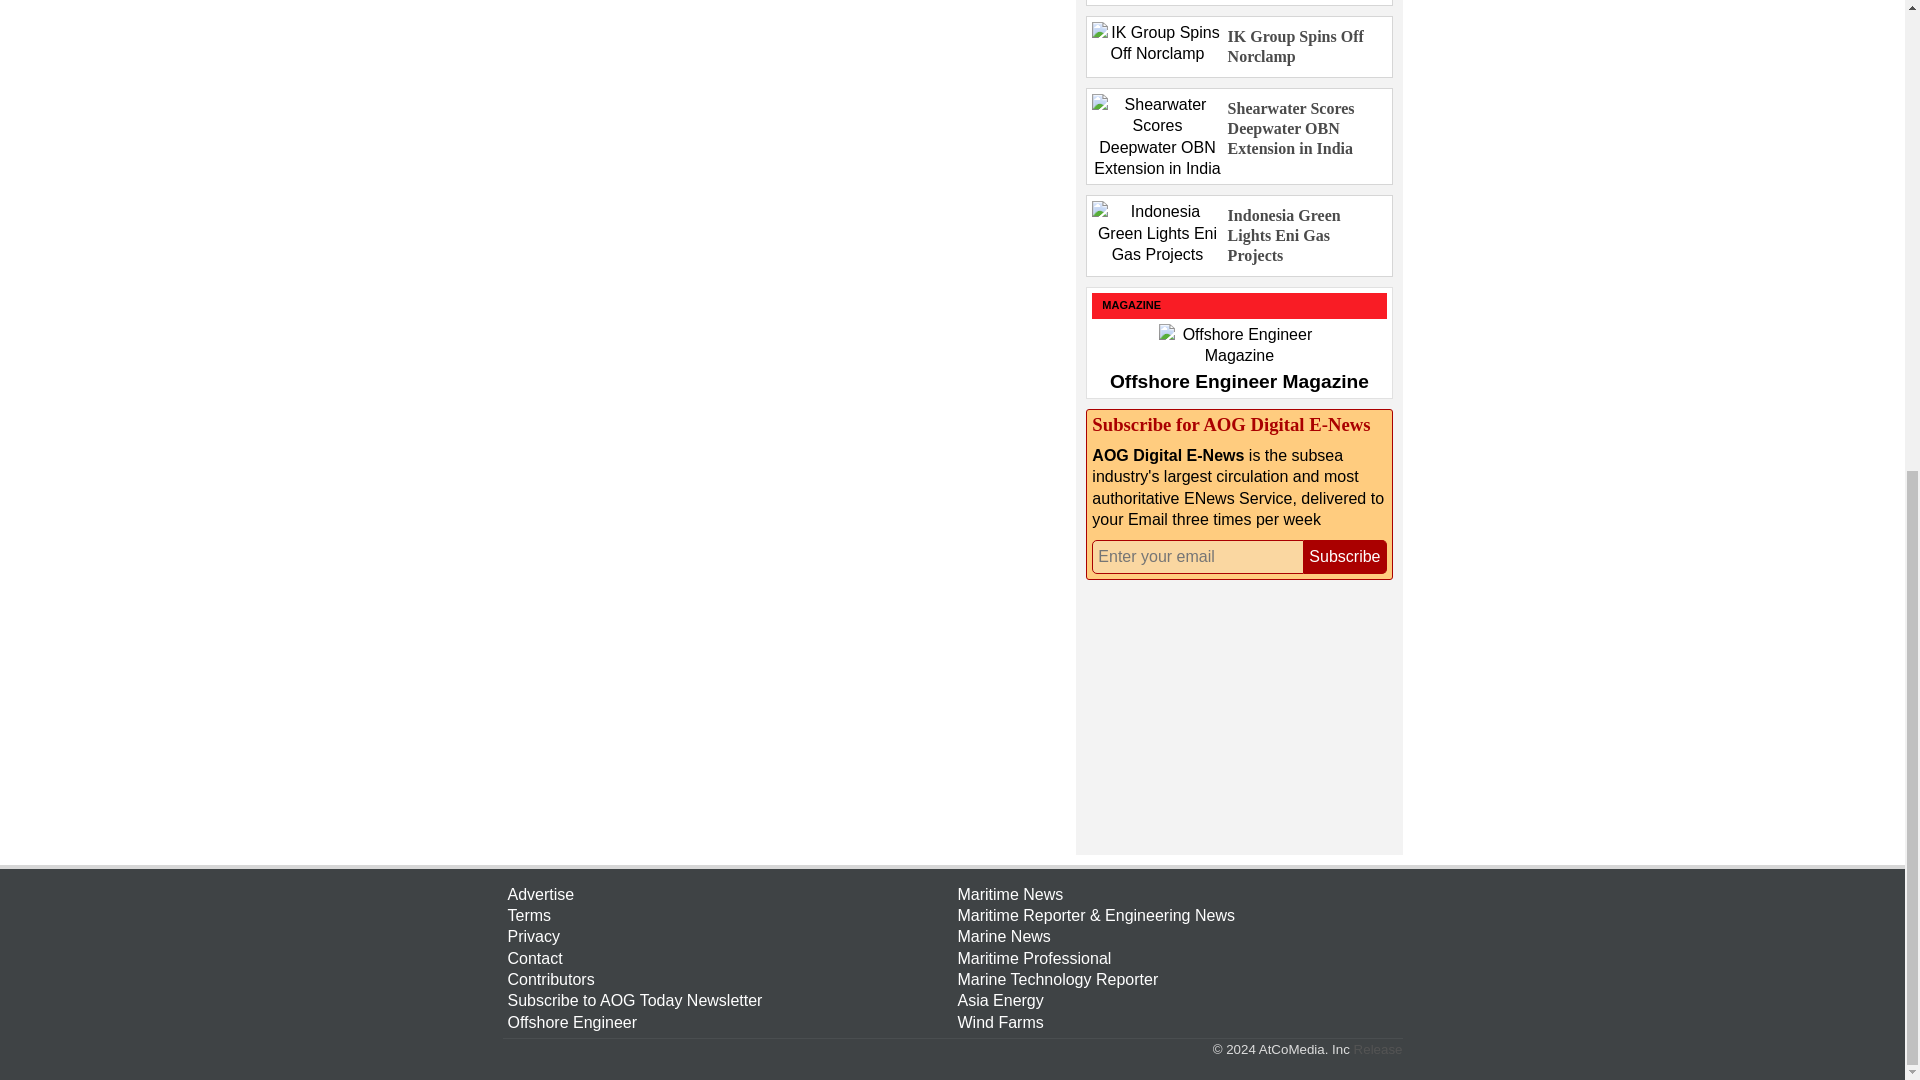  I want to click on Marine Technology, so click(1178, 979).